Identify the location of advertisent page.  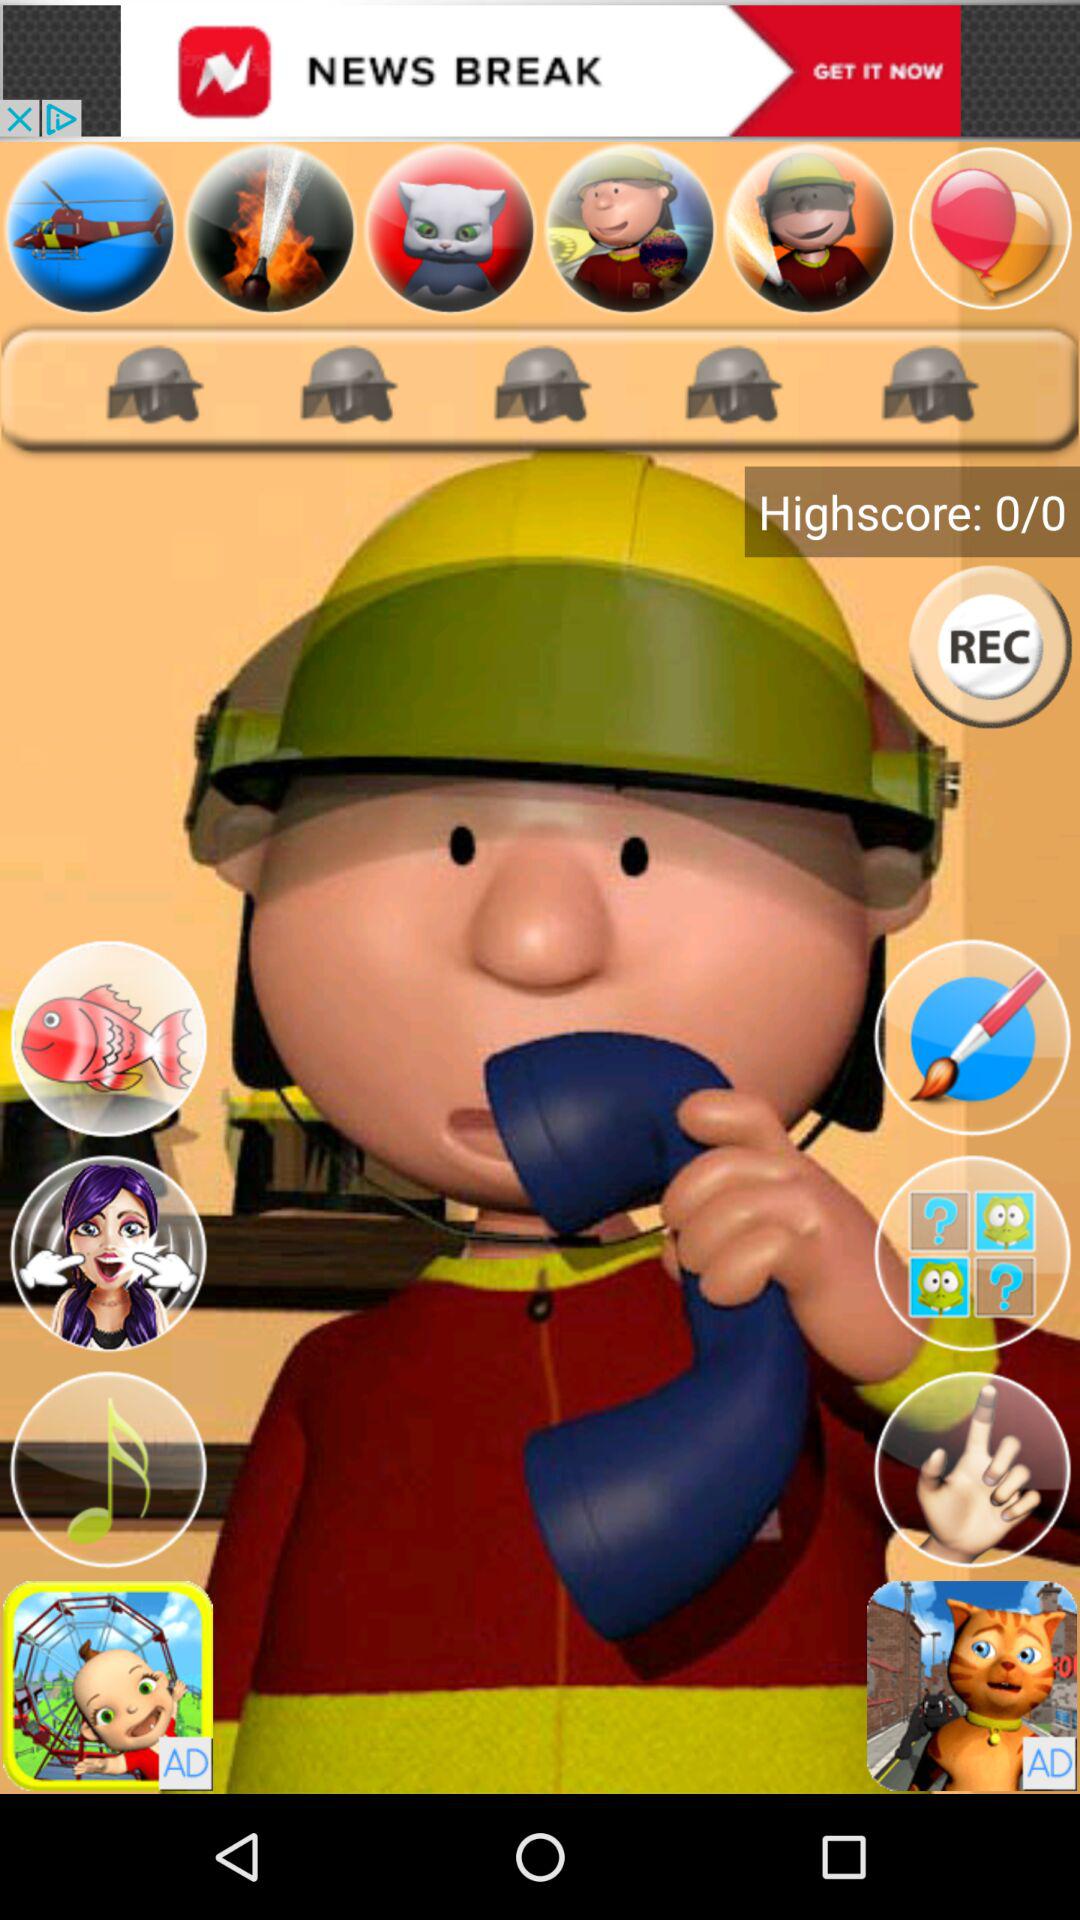
(810, 228).